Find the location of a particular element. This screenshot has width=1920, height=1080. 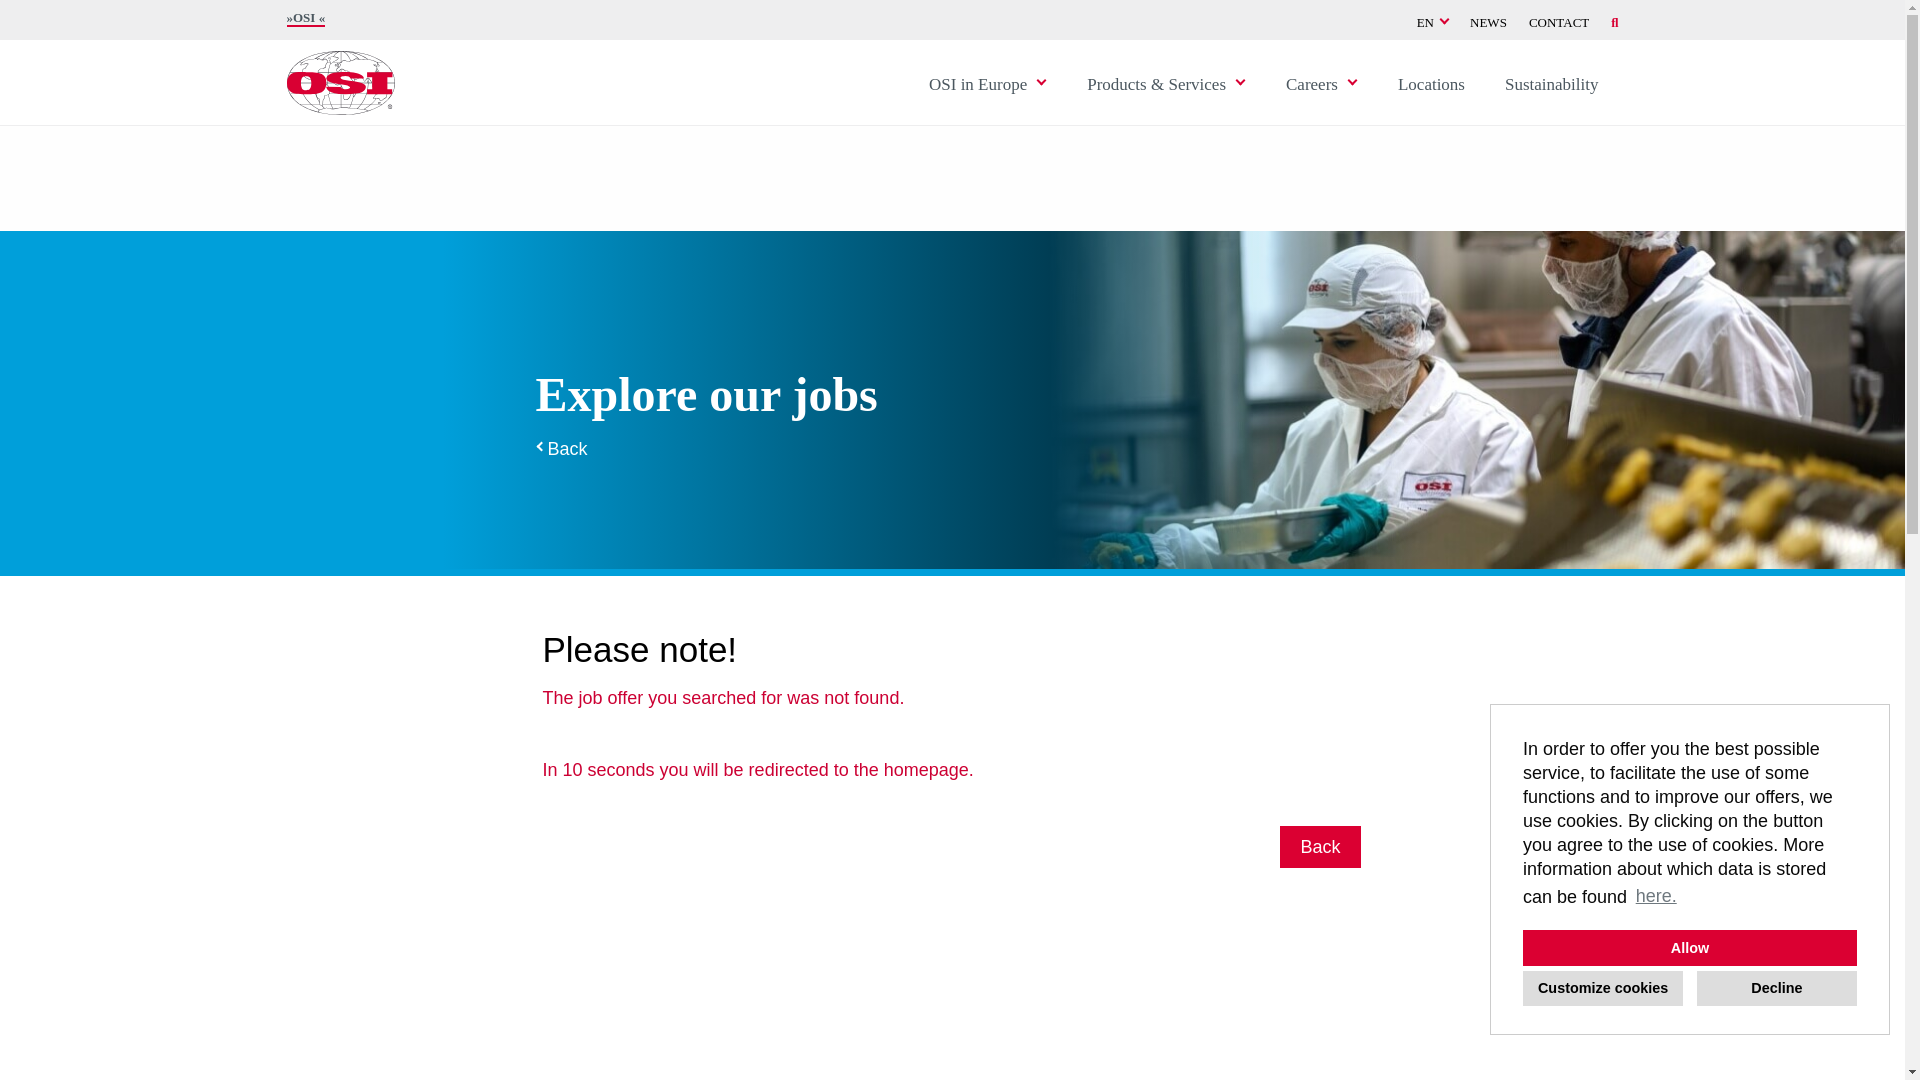

  Back is located at coordinates (562, 449).